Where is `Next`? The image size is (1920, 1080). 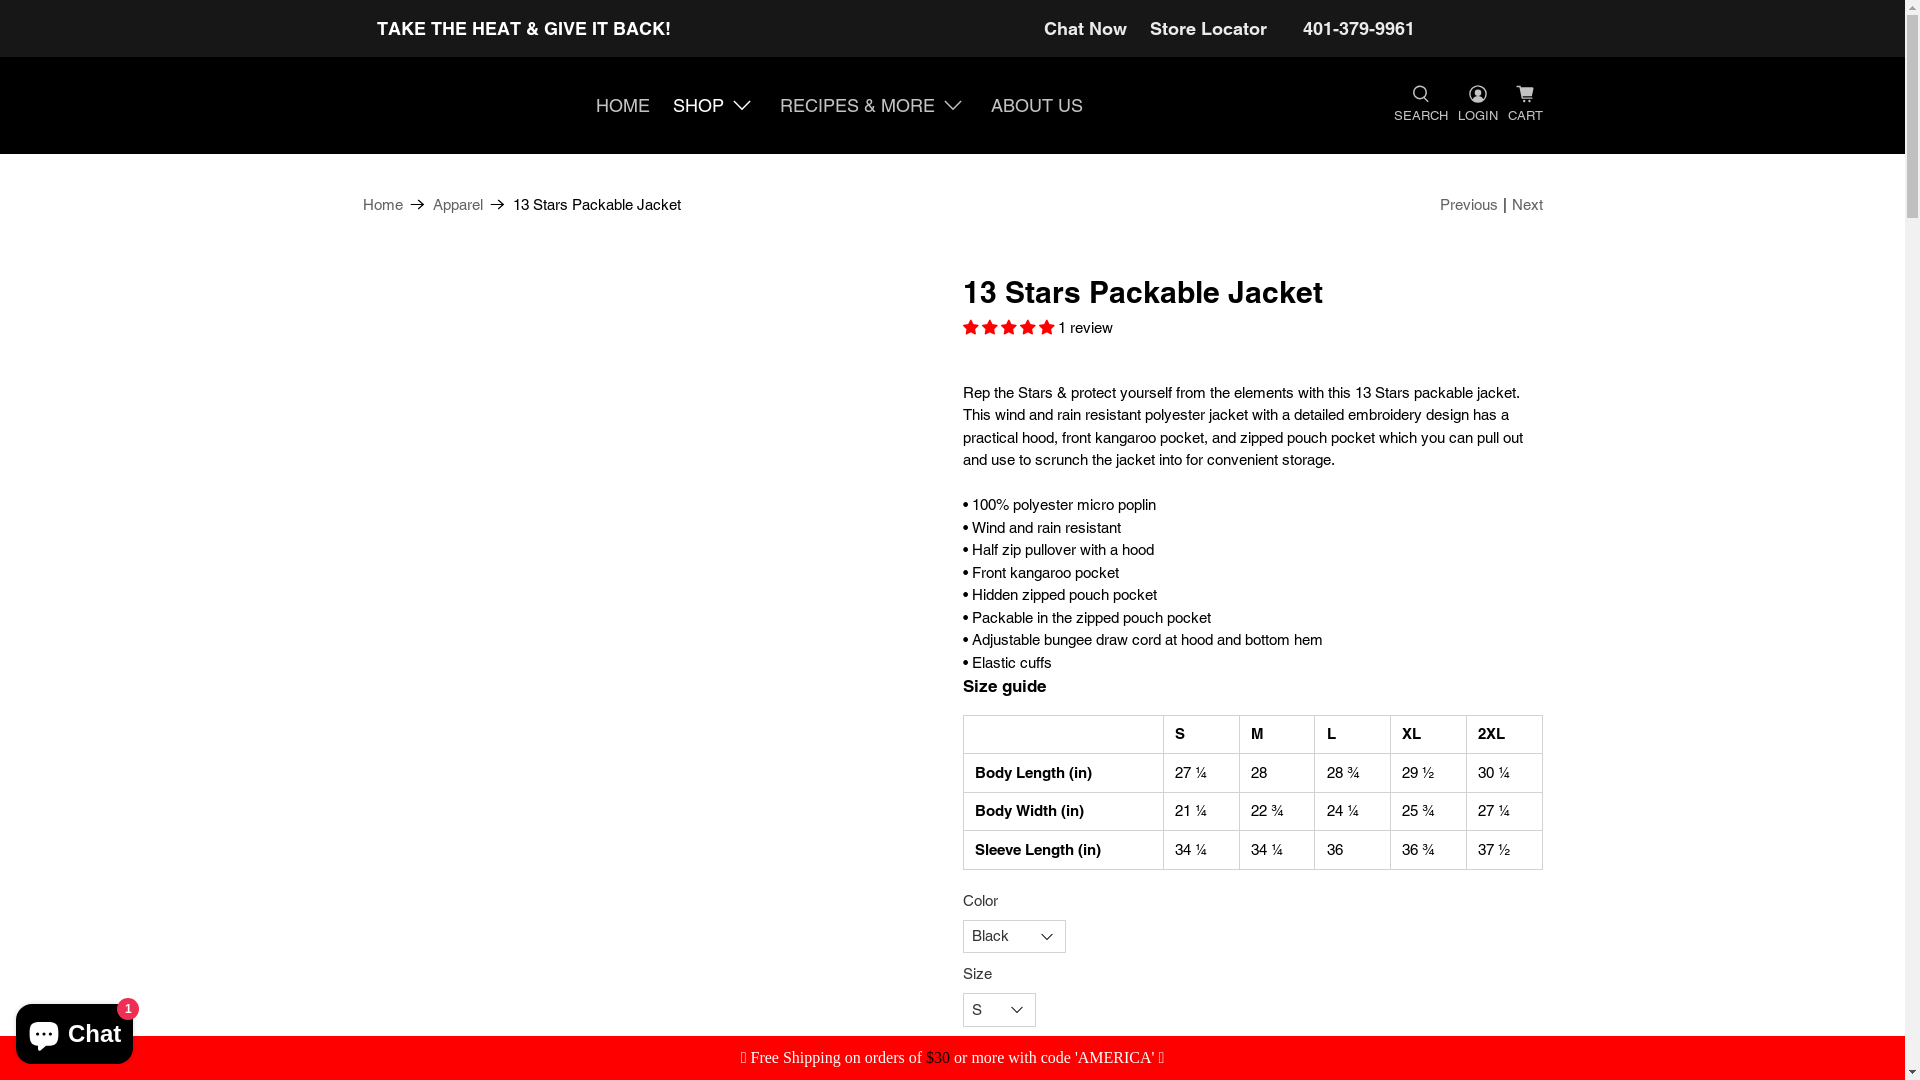
Next is located at coordinates (1528, 206).